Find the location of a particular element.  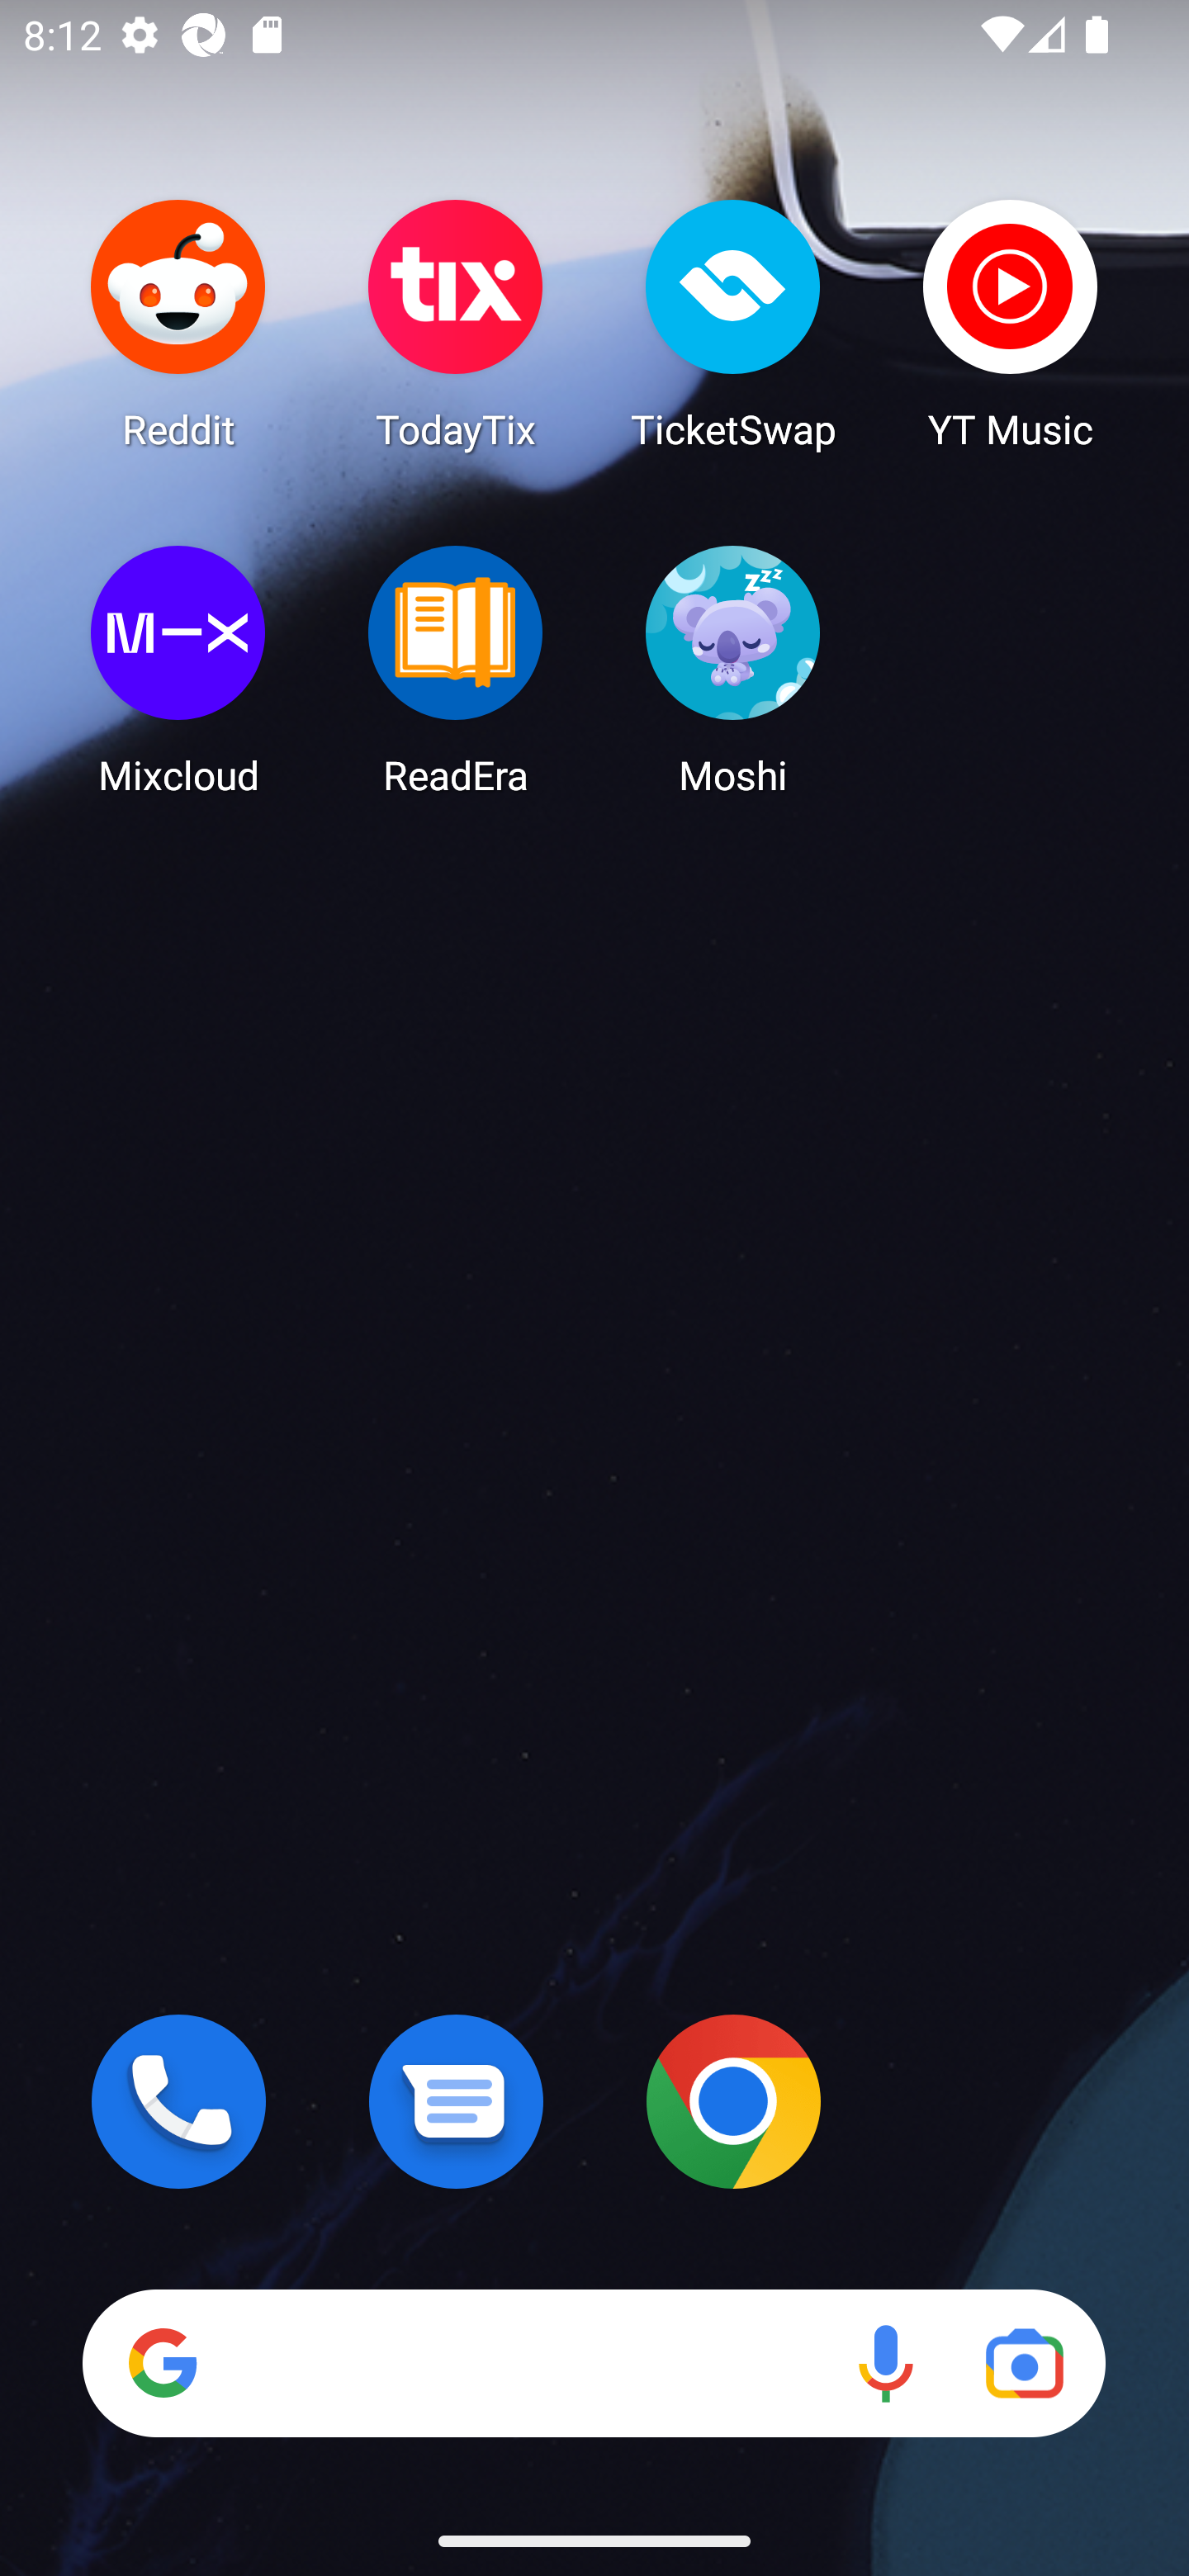

Moshi is located at coordinates (733, 670).